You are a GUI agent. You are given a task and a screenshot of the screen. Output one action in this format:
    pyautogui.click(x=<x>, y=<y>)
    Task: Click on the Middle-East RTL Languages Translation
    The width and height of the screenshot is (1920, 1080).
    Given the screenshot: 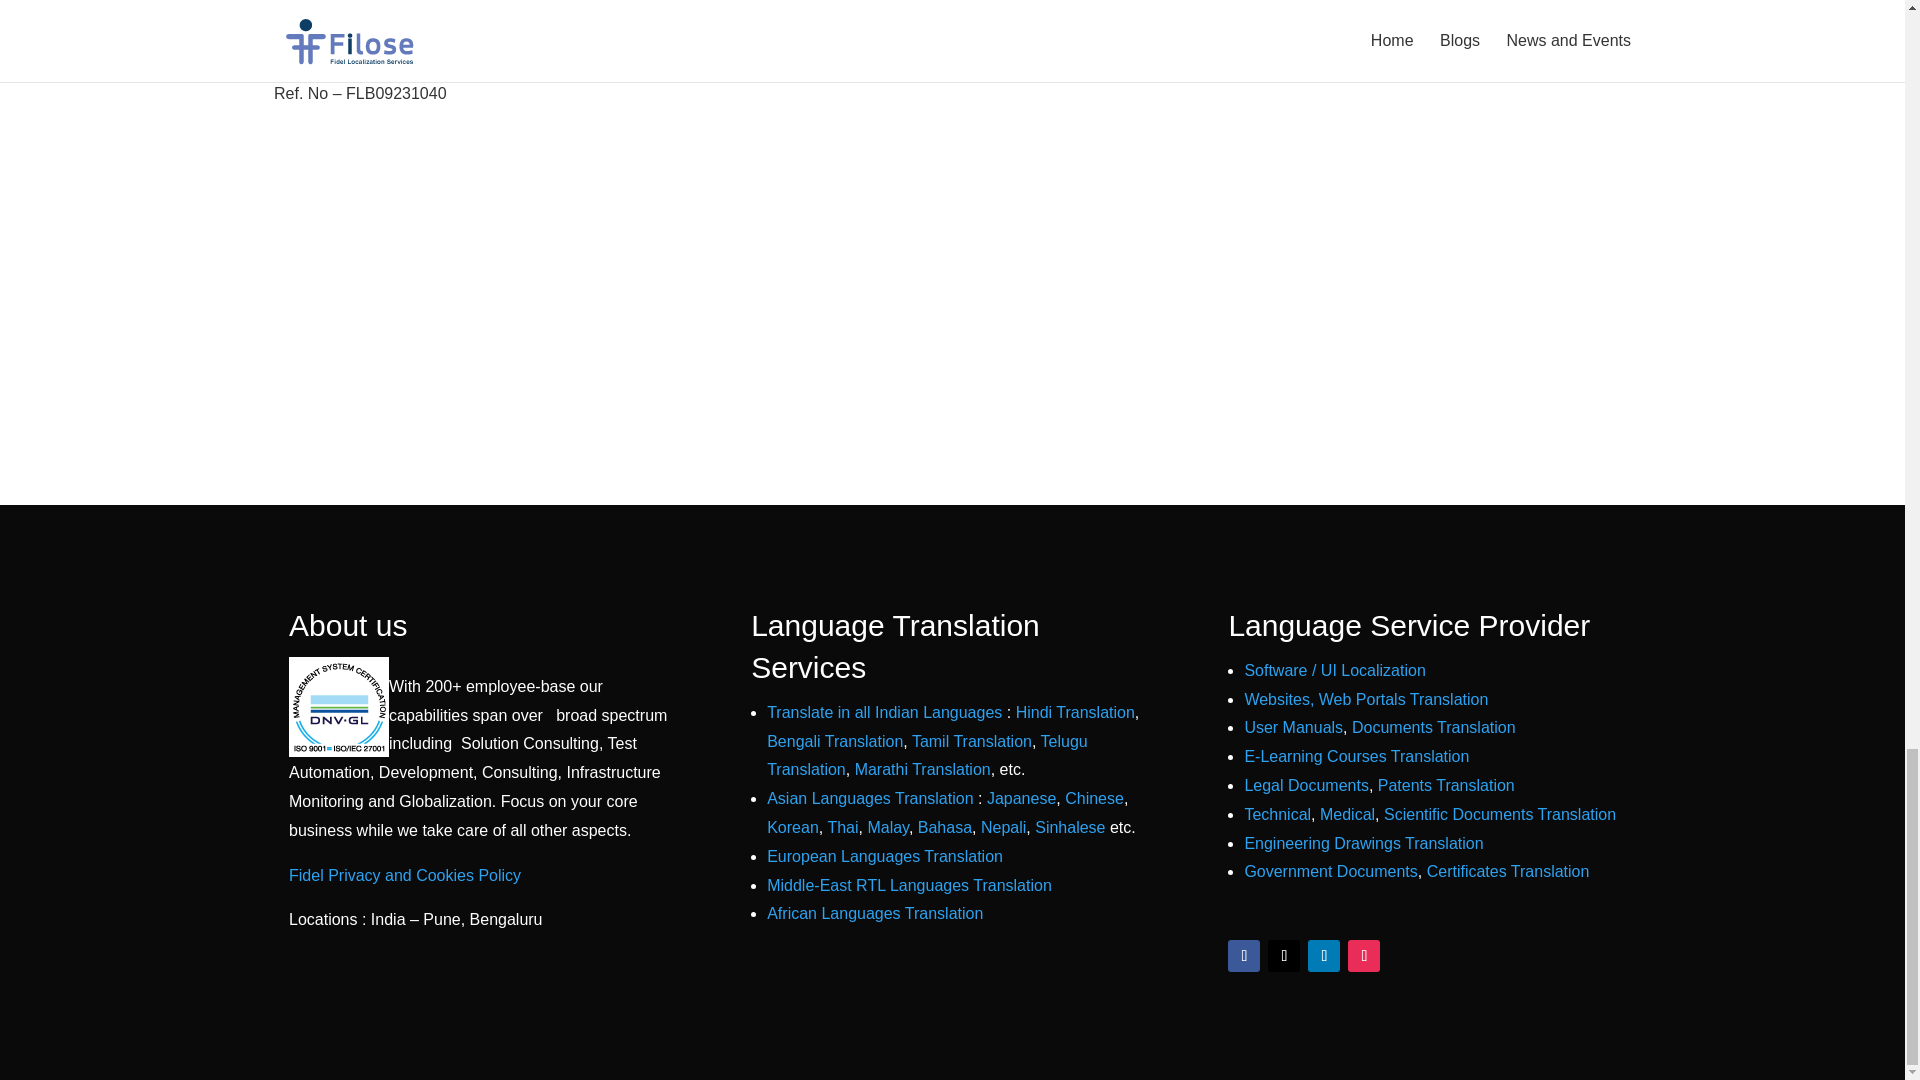 What is the action you would take?
    pyautogui.click(x=909, y=885)
    